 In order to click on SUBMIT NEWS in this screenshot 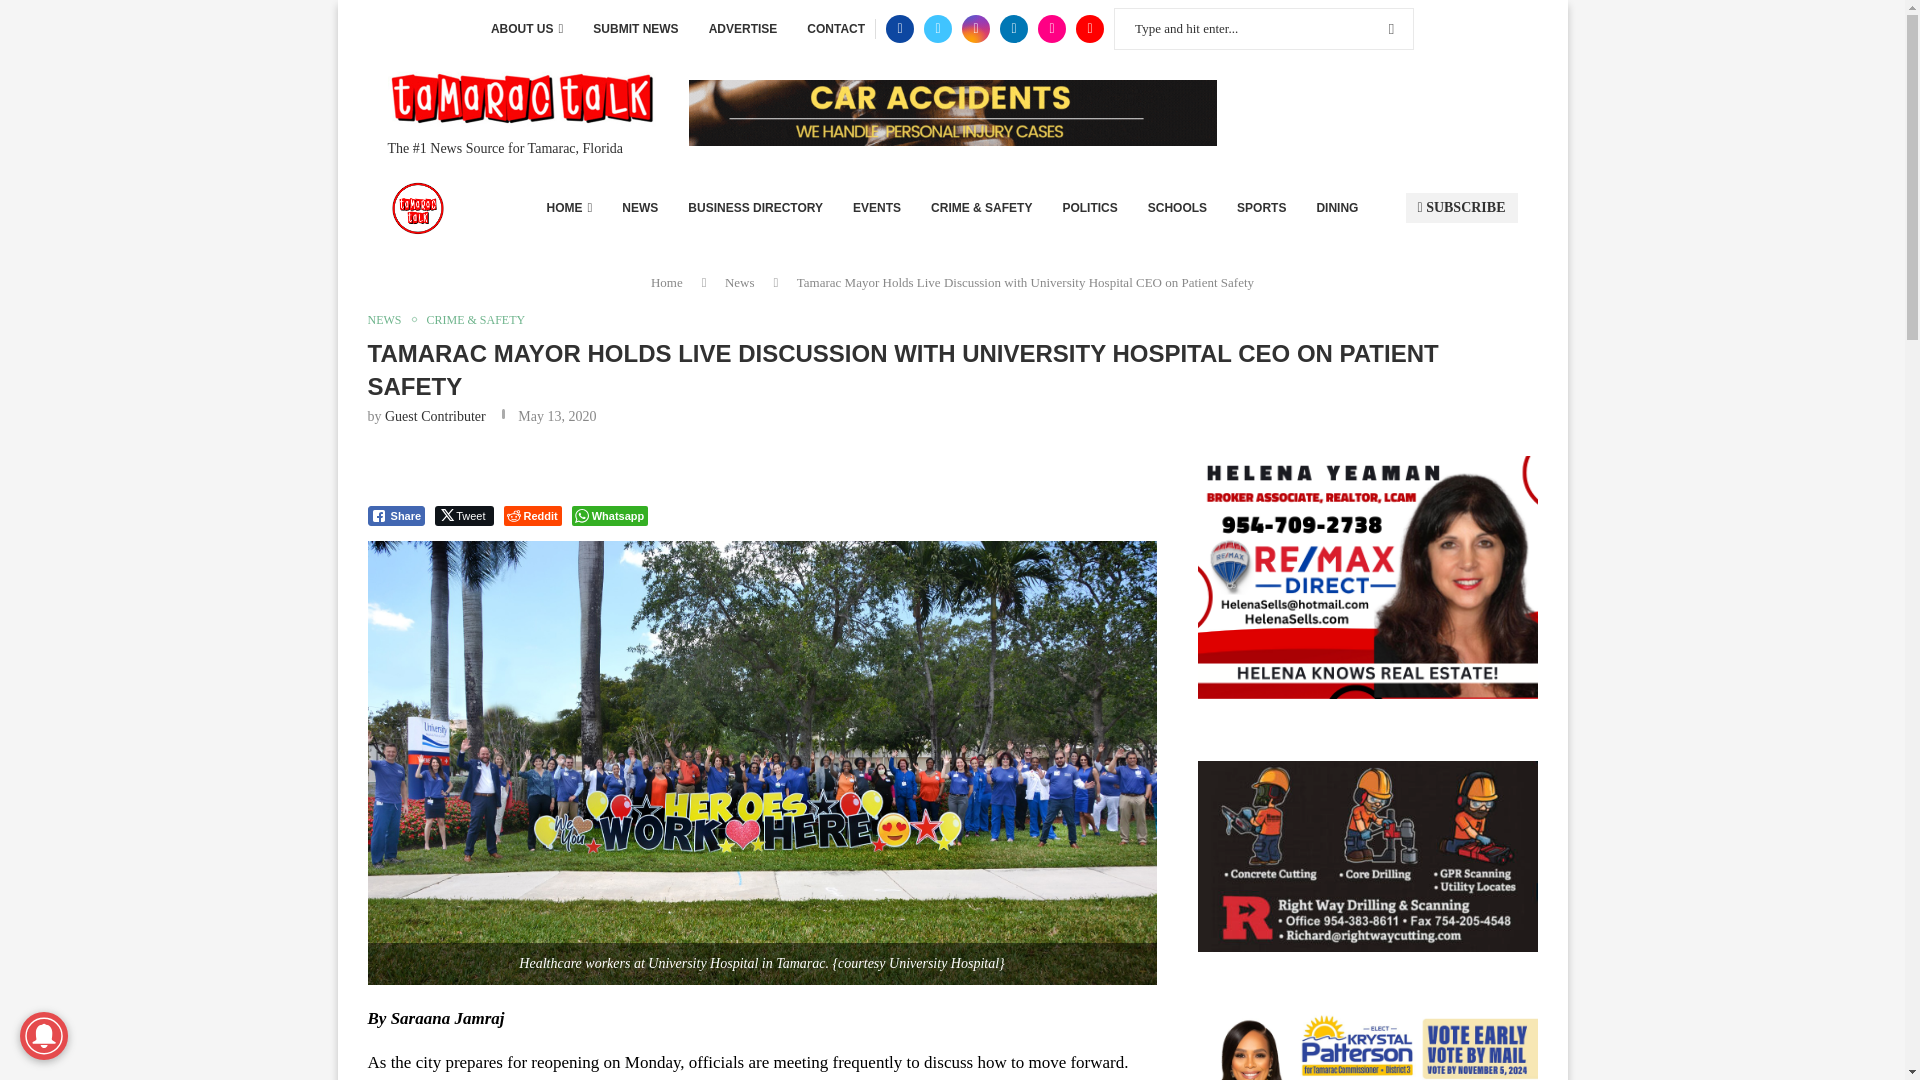, I will do `click(635, 29)`.